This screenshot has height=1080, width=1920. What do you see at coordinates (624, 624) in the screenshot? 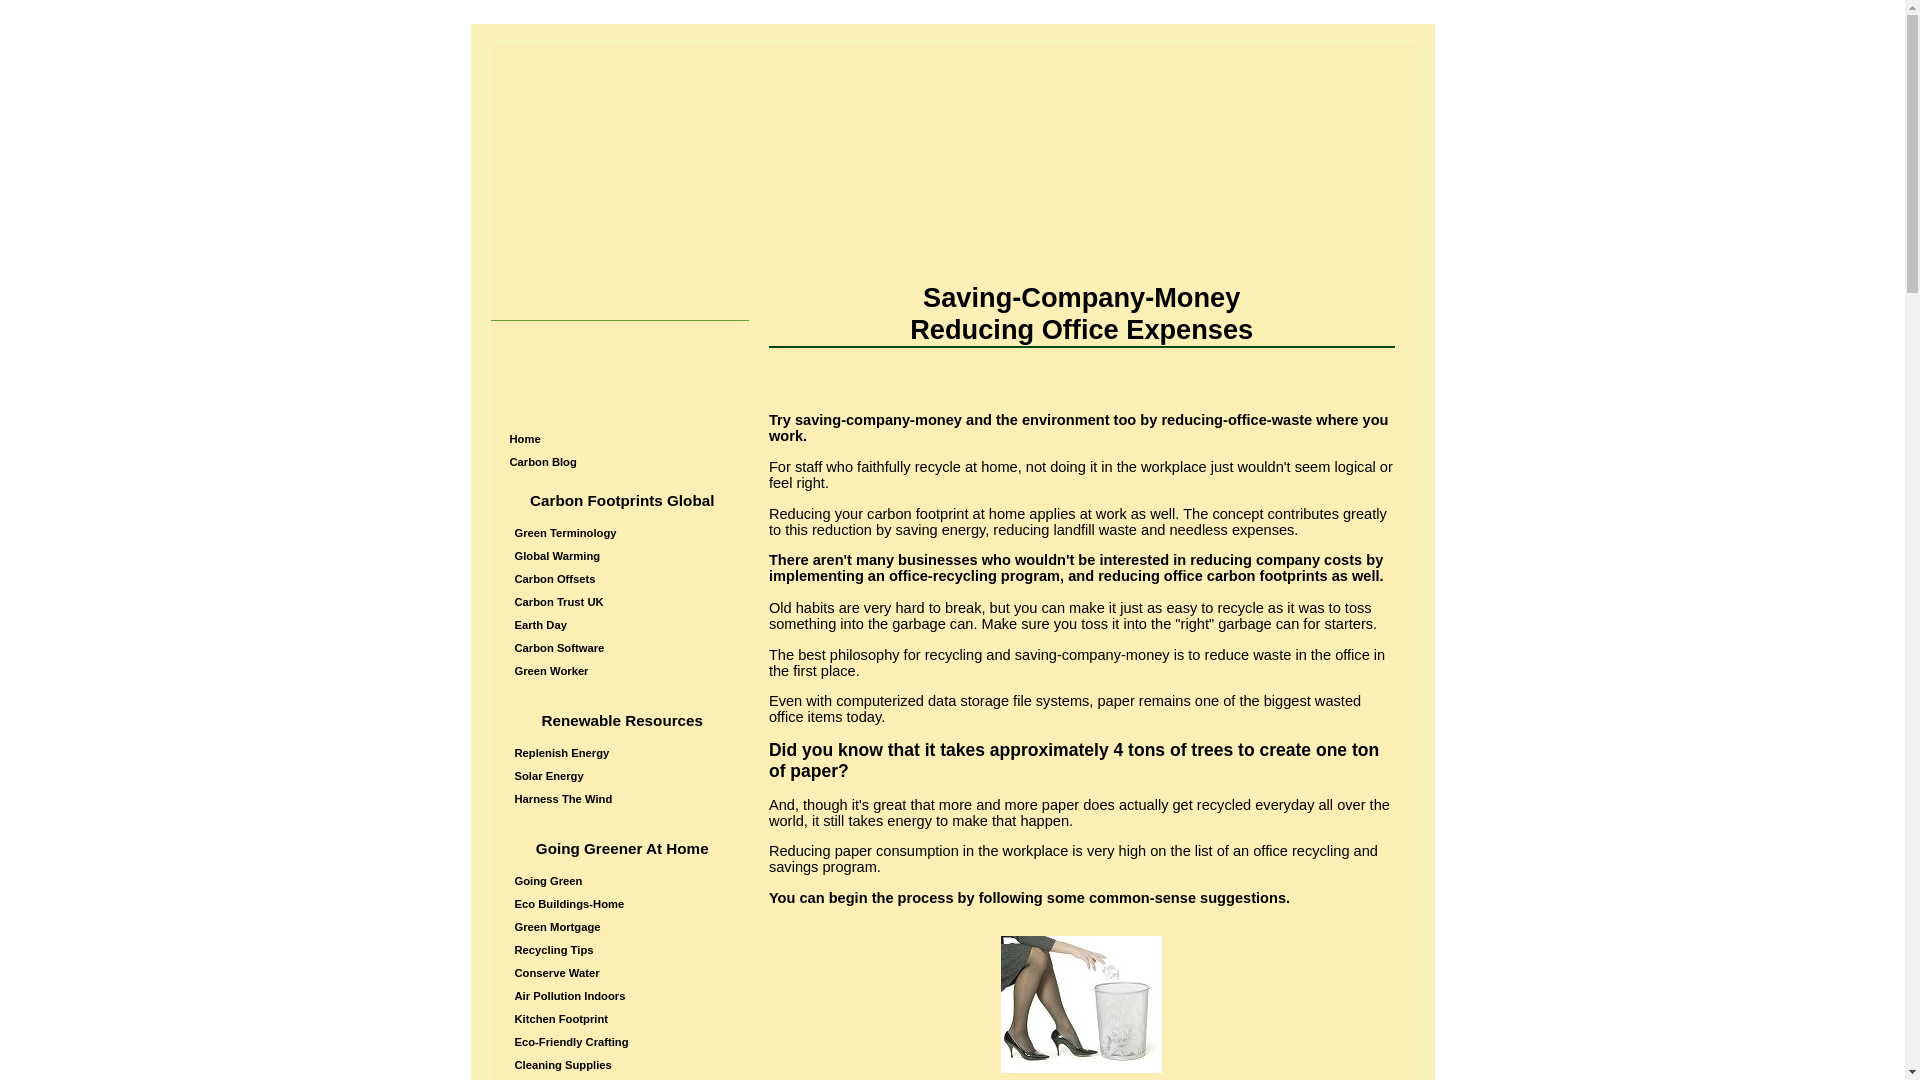
I see `Earth Day` at bounding box center [624, 624].